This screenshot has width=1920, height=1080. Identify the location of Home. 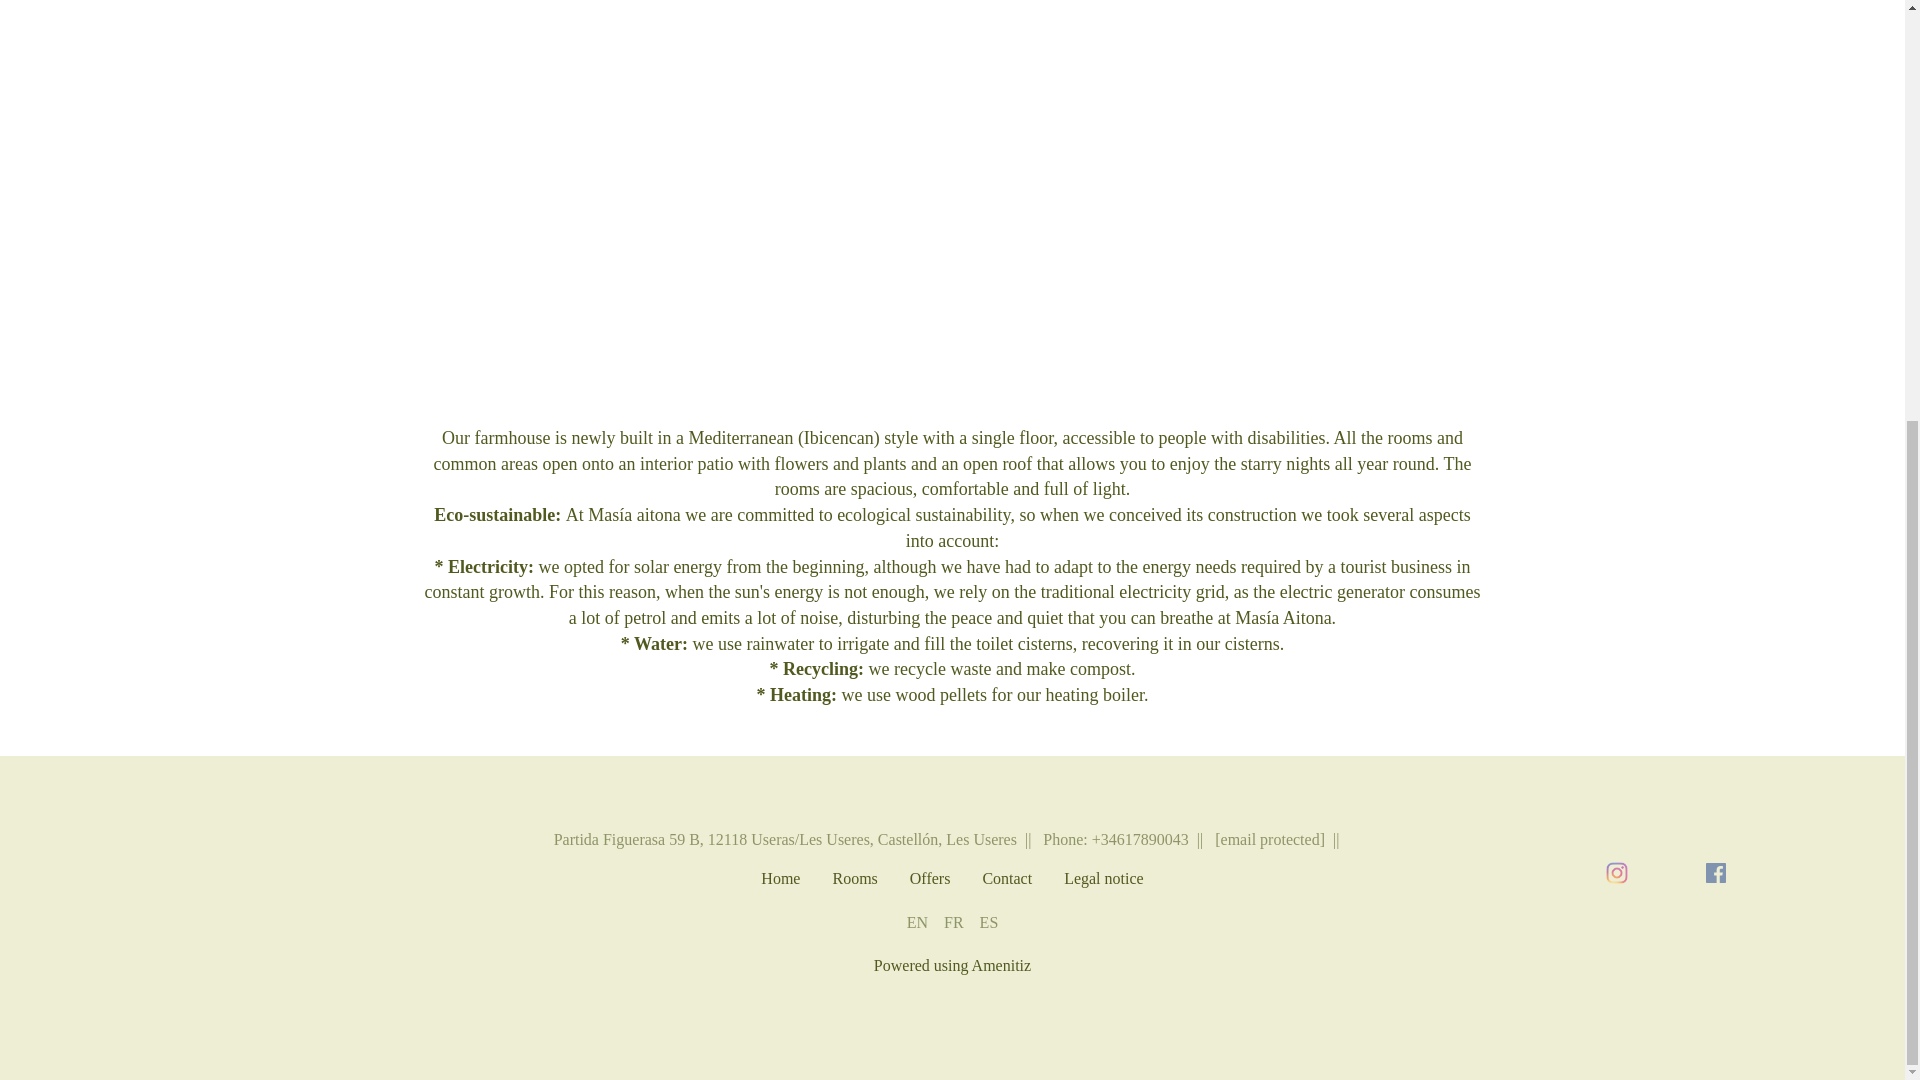
(780, 888).